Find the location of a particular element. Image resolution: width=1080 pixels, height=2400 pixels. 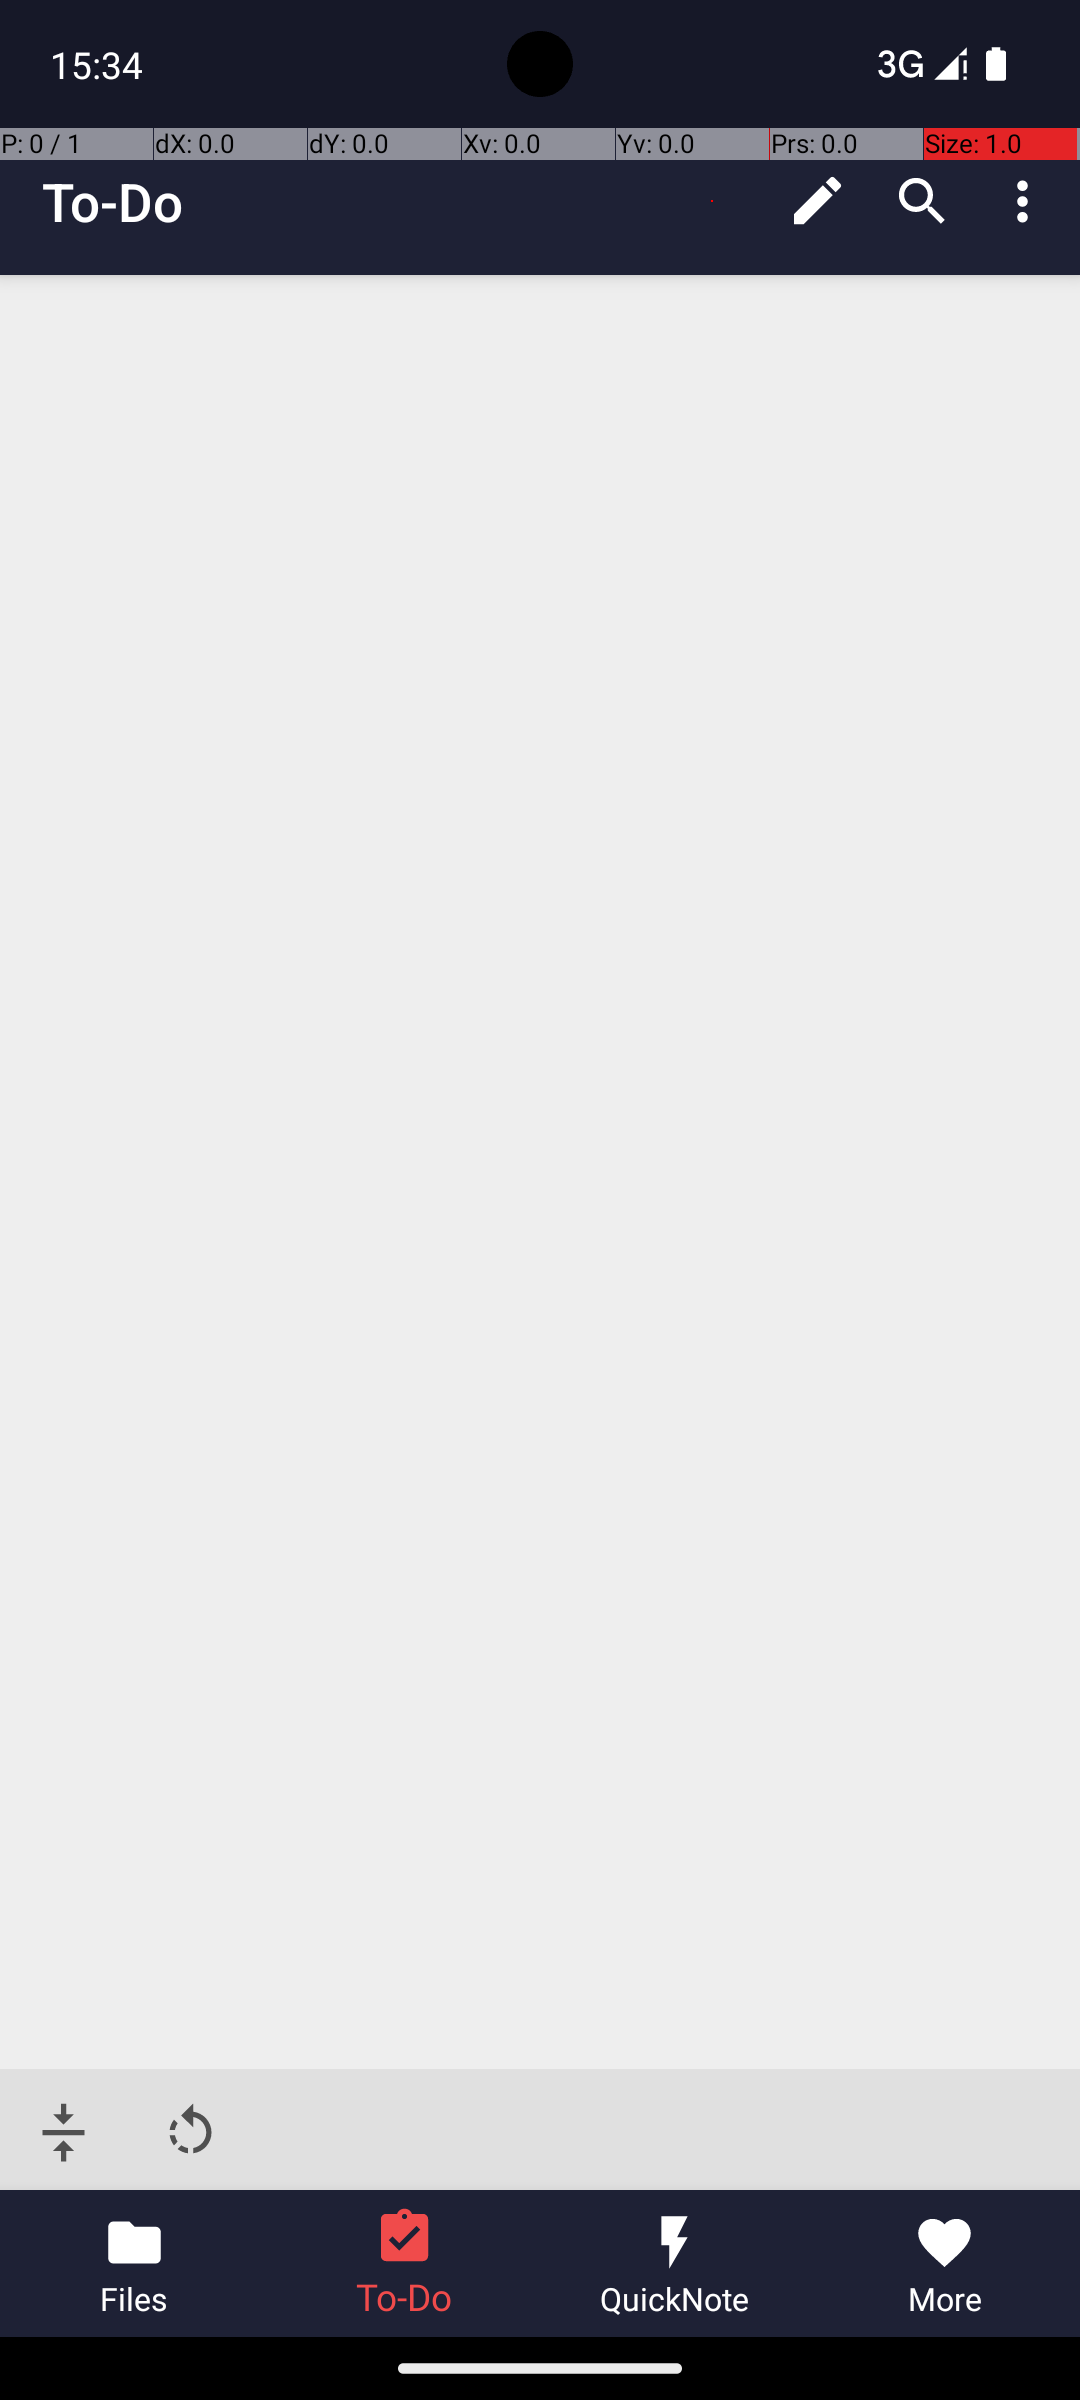

Edit mode is located at coordinates (818, 201).